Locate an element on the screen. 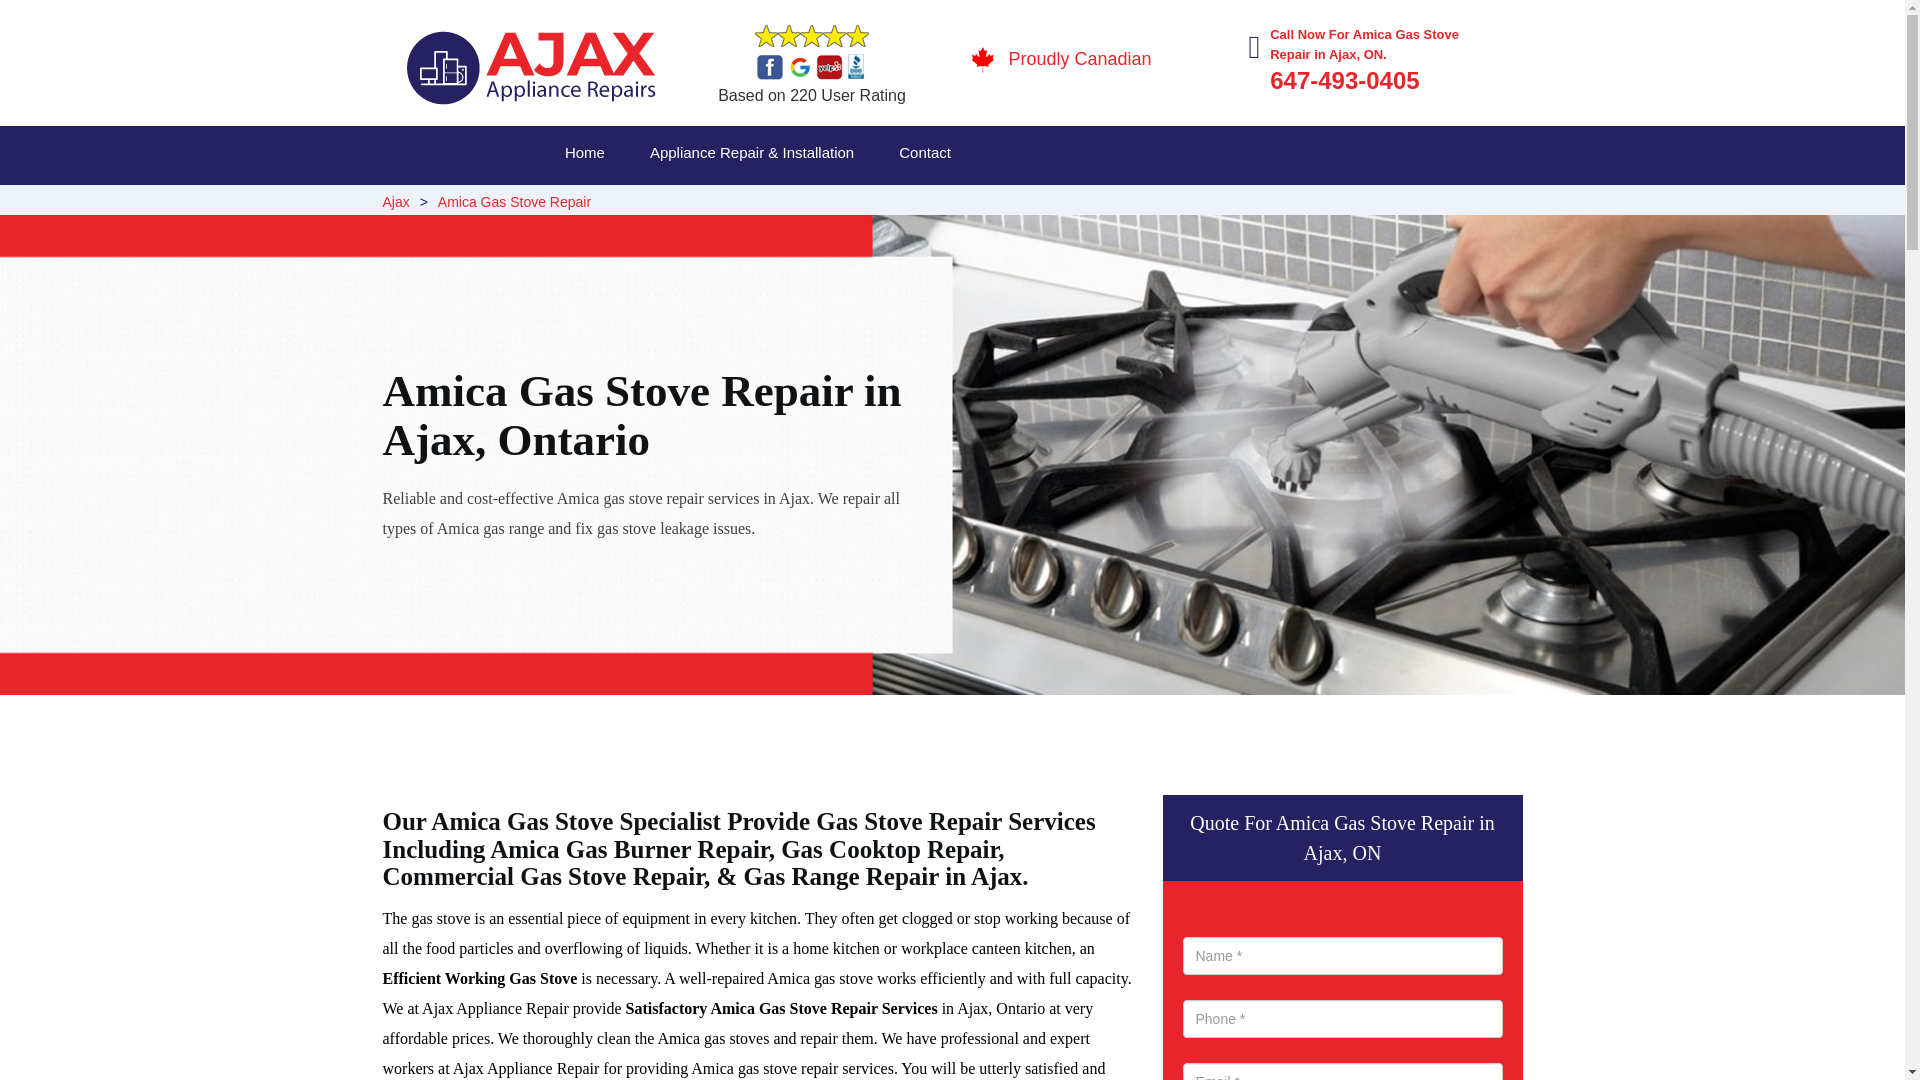 The width and height of the screenshot is (1920, 1080). Oven Installation is located at coordinates (1262, 204).